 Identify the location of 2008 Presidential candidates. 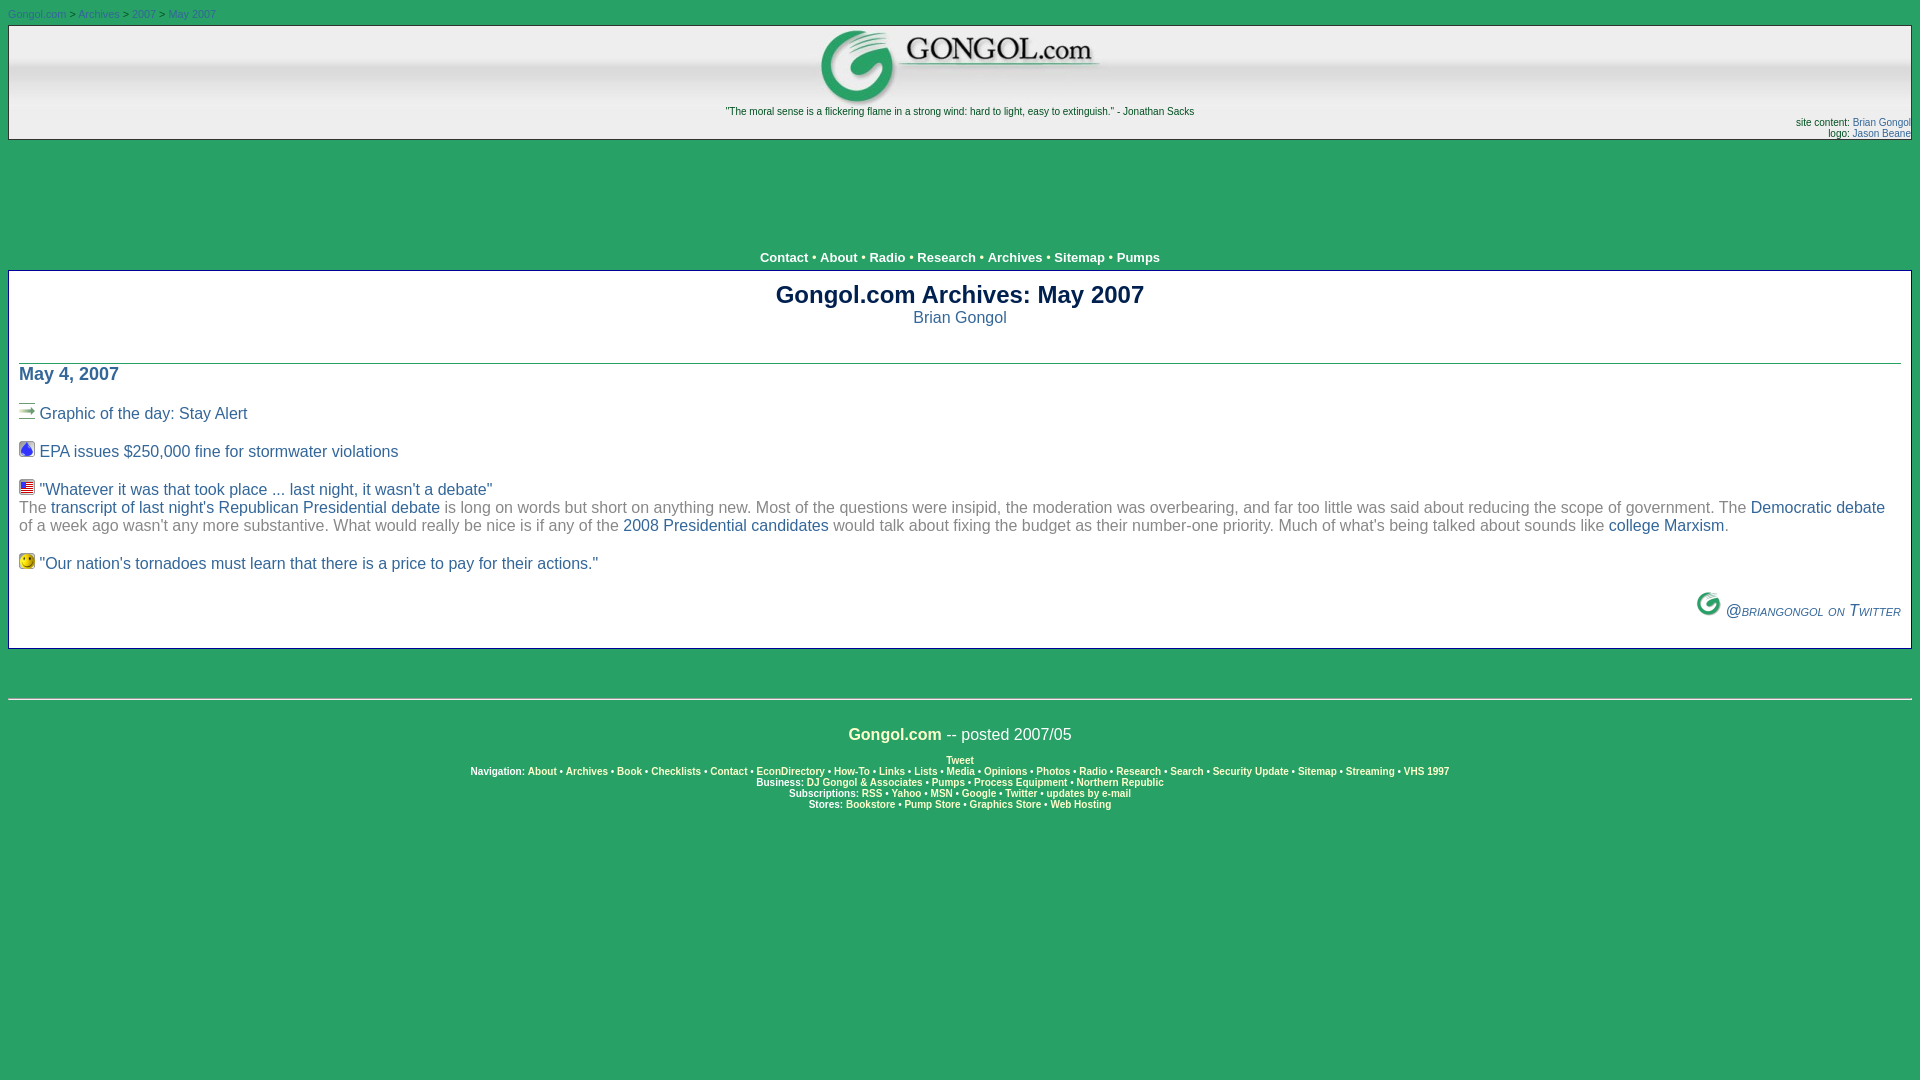
(724, 525).